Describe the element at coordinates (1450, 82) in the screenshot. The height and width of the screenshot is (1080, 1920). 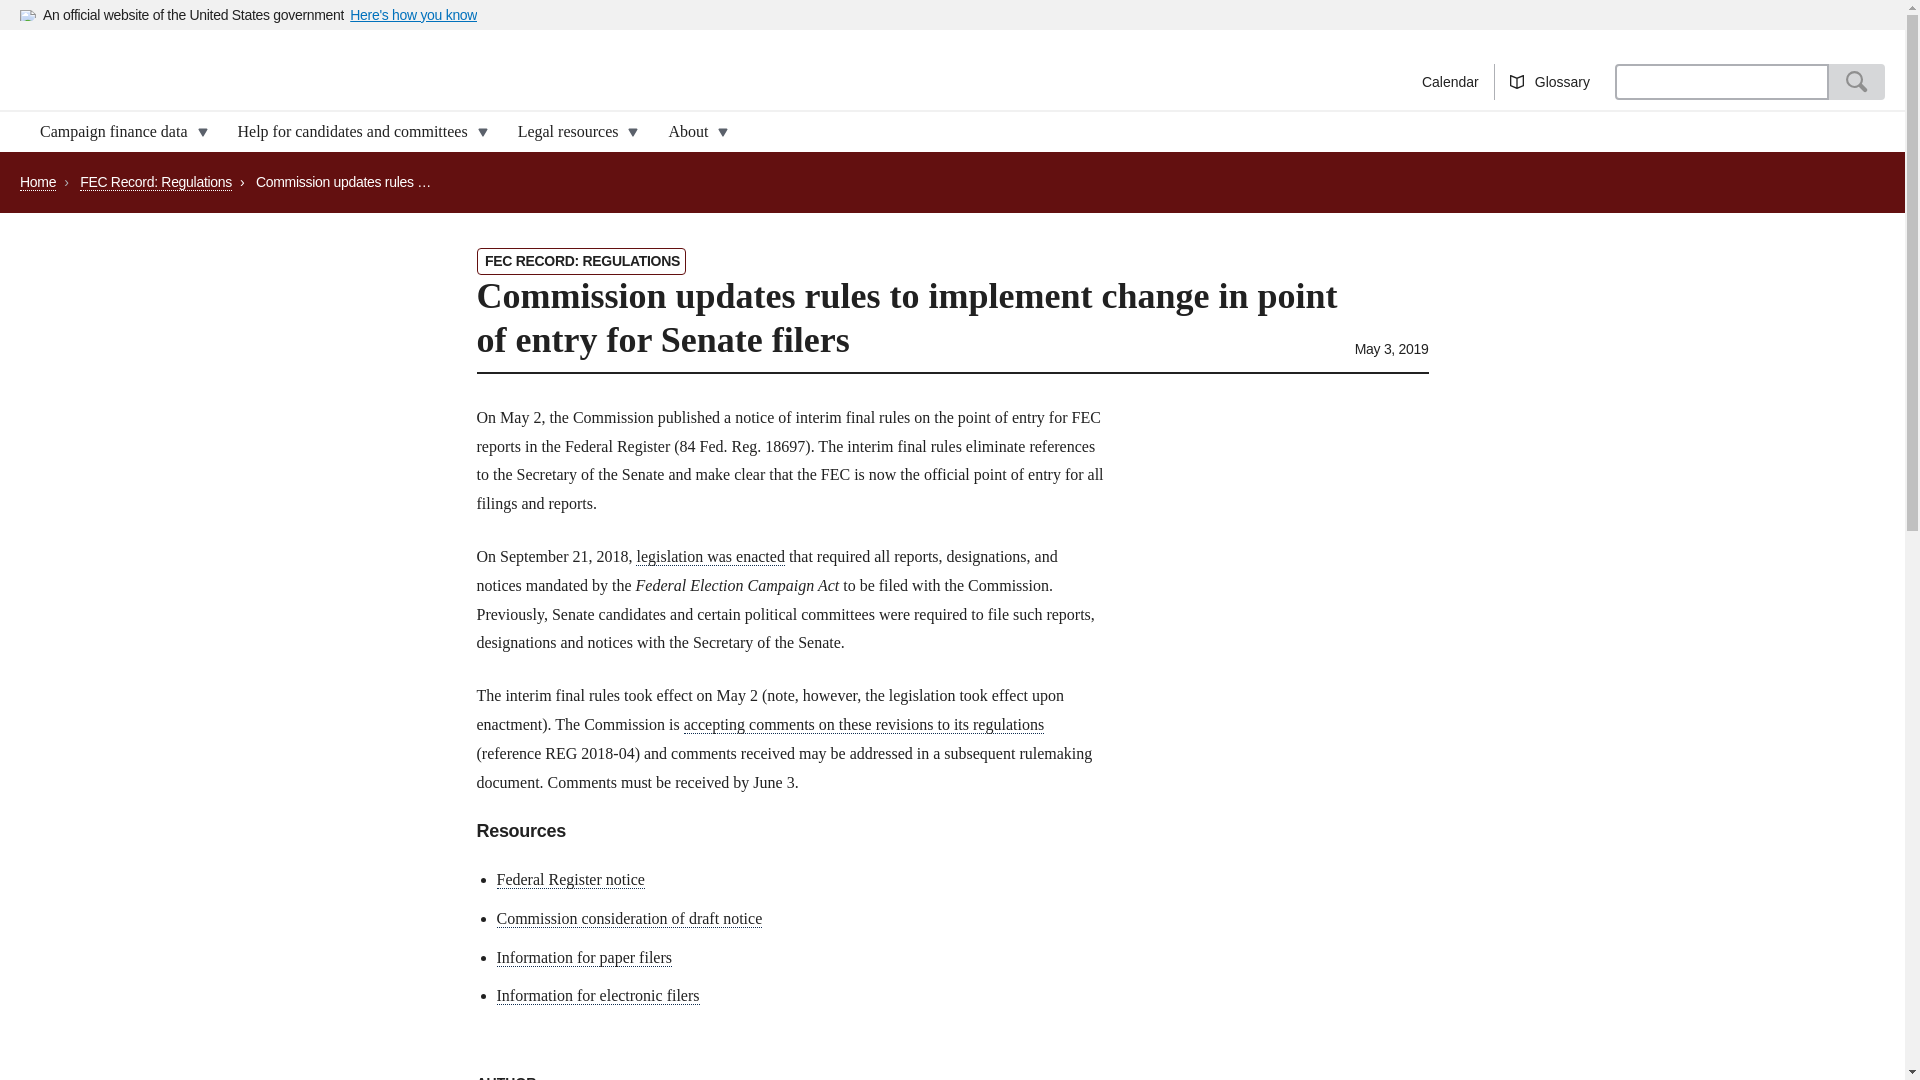
I see `Calendar` at that location.